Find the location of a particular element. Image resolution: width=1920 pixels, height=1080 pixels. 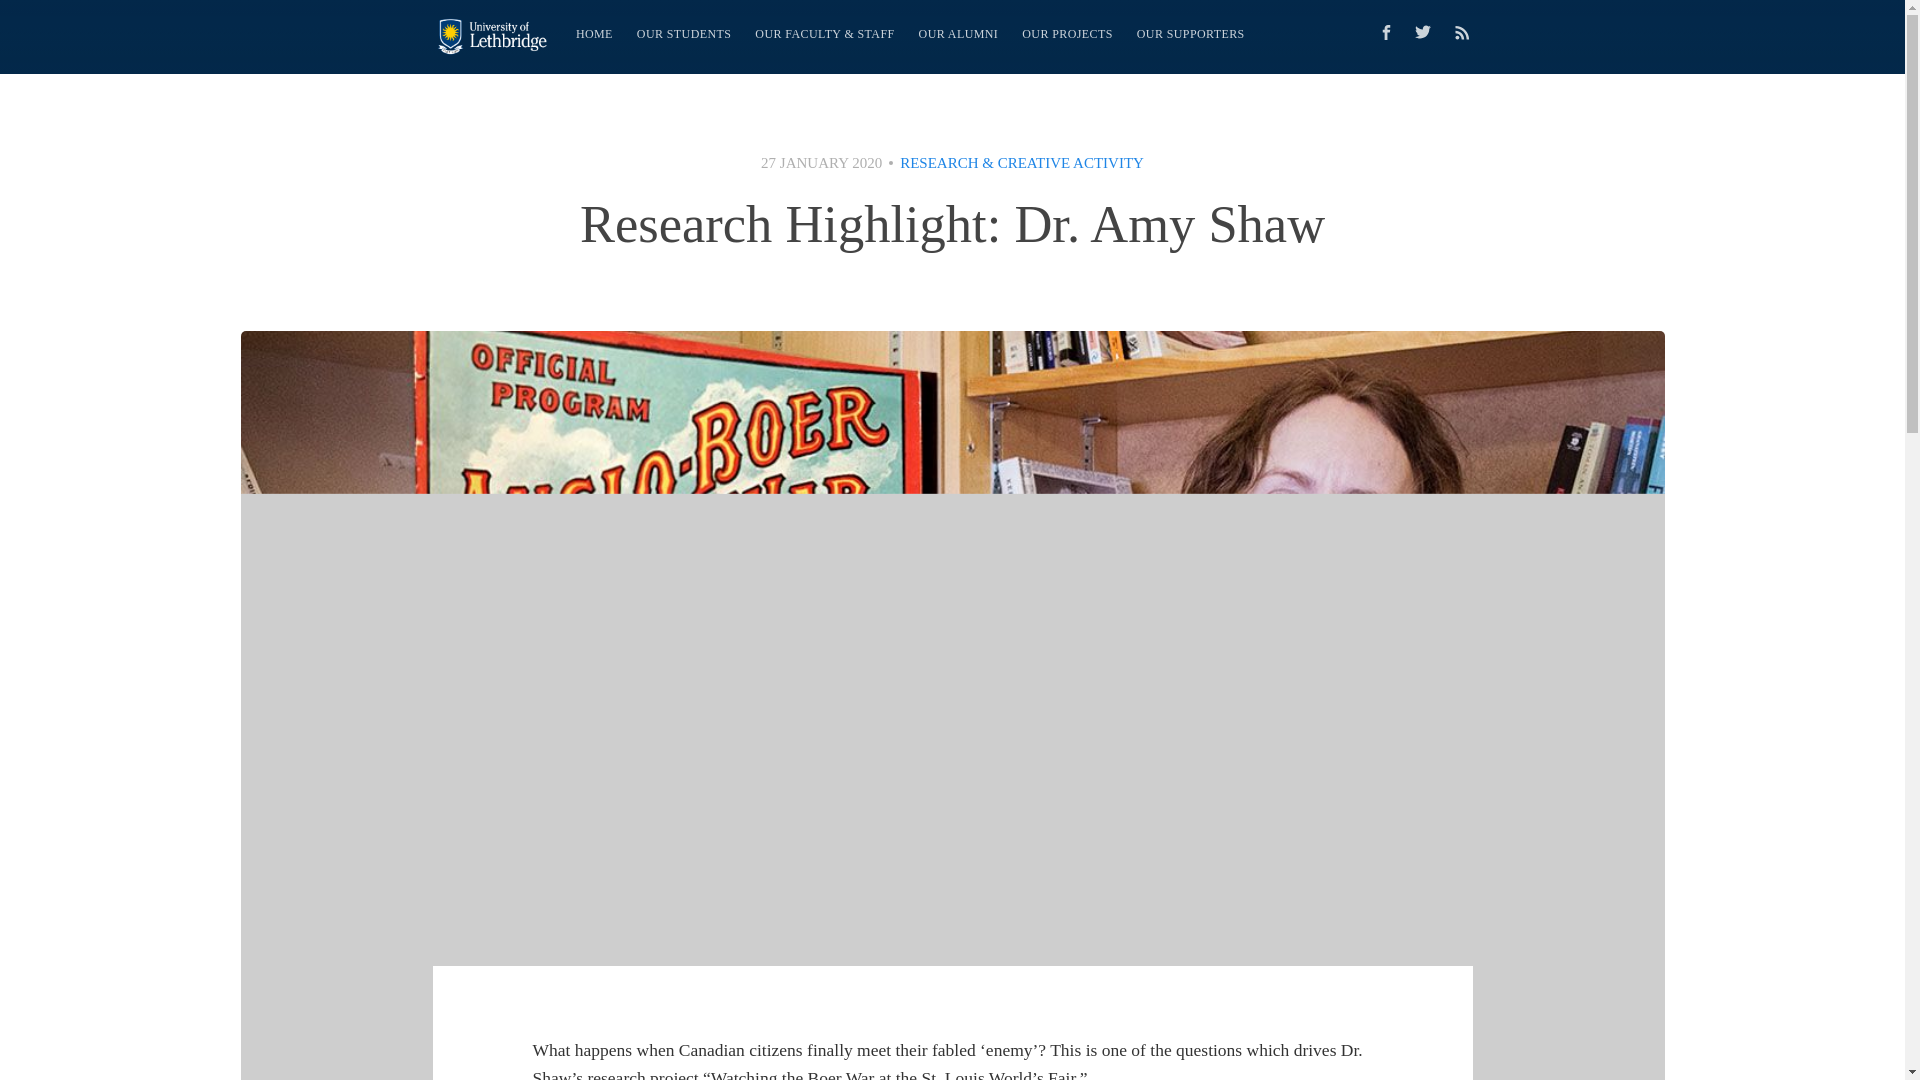

Facebook is located at coordinates (1385, 31).